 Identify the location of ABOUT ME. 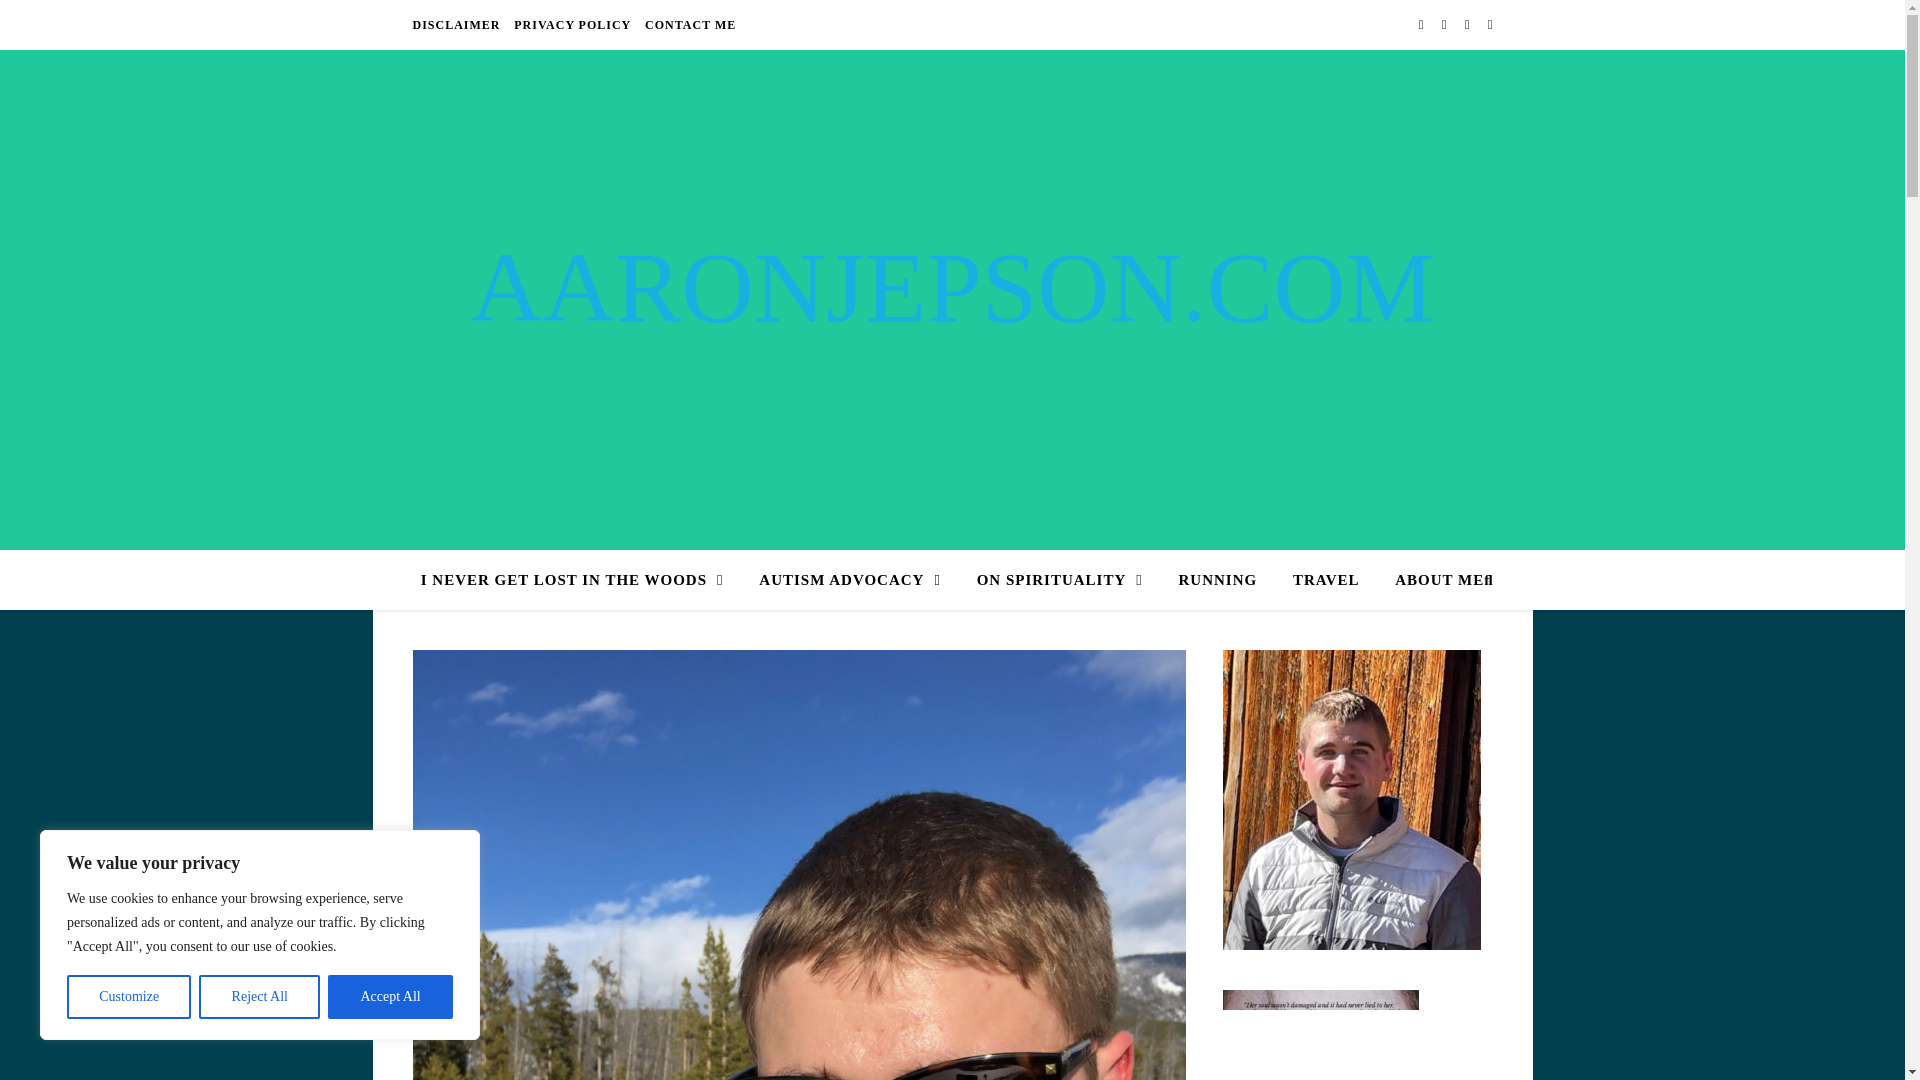
(1431, 580).